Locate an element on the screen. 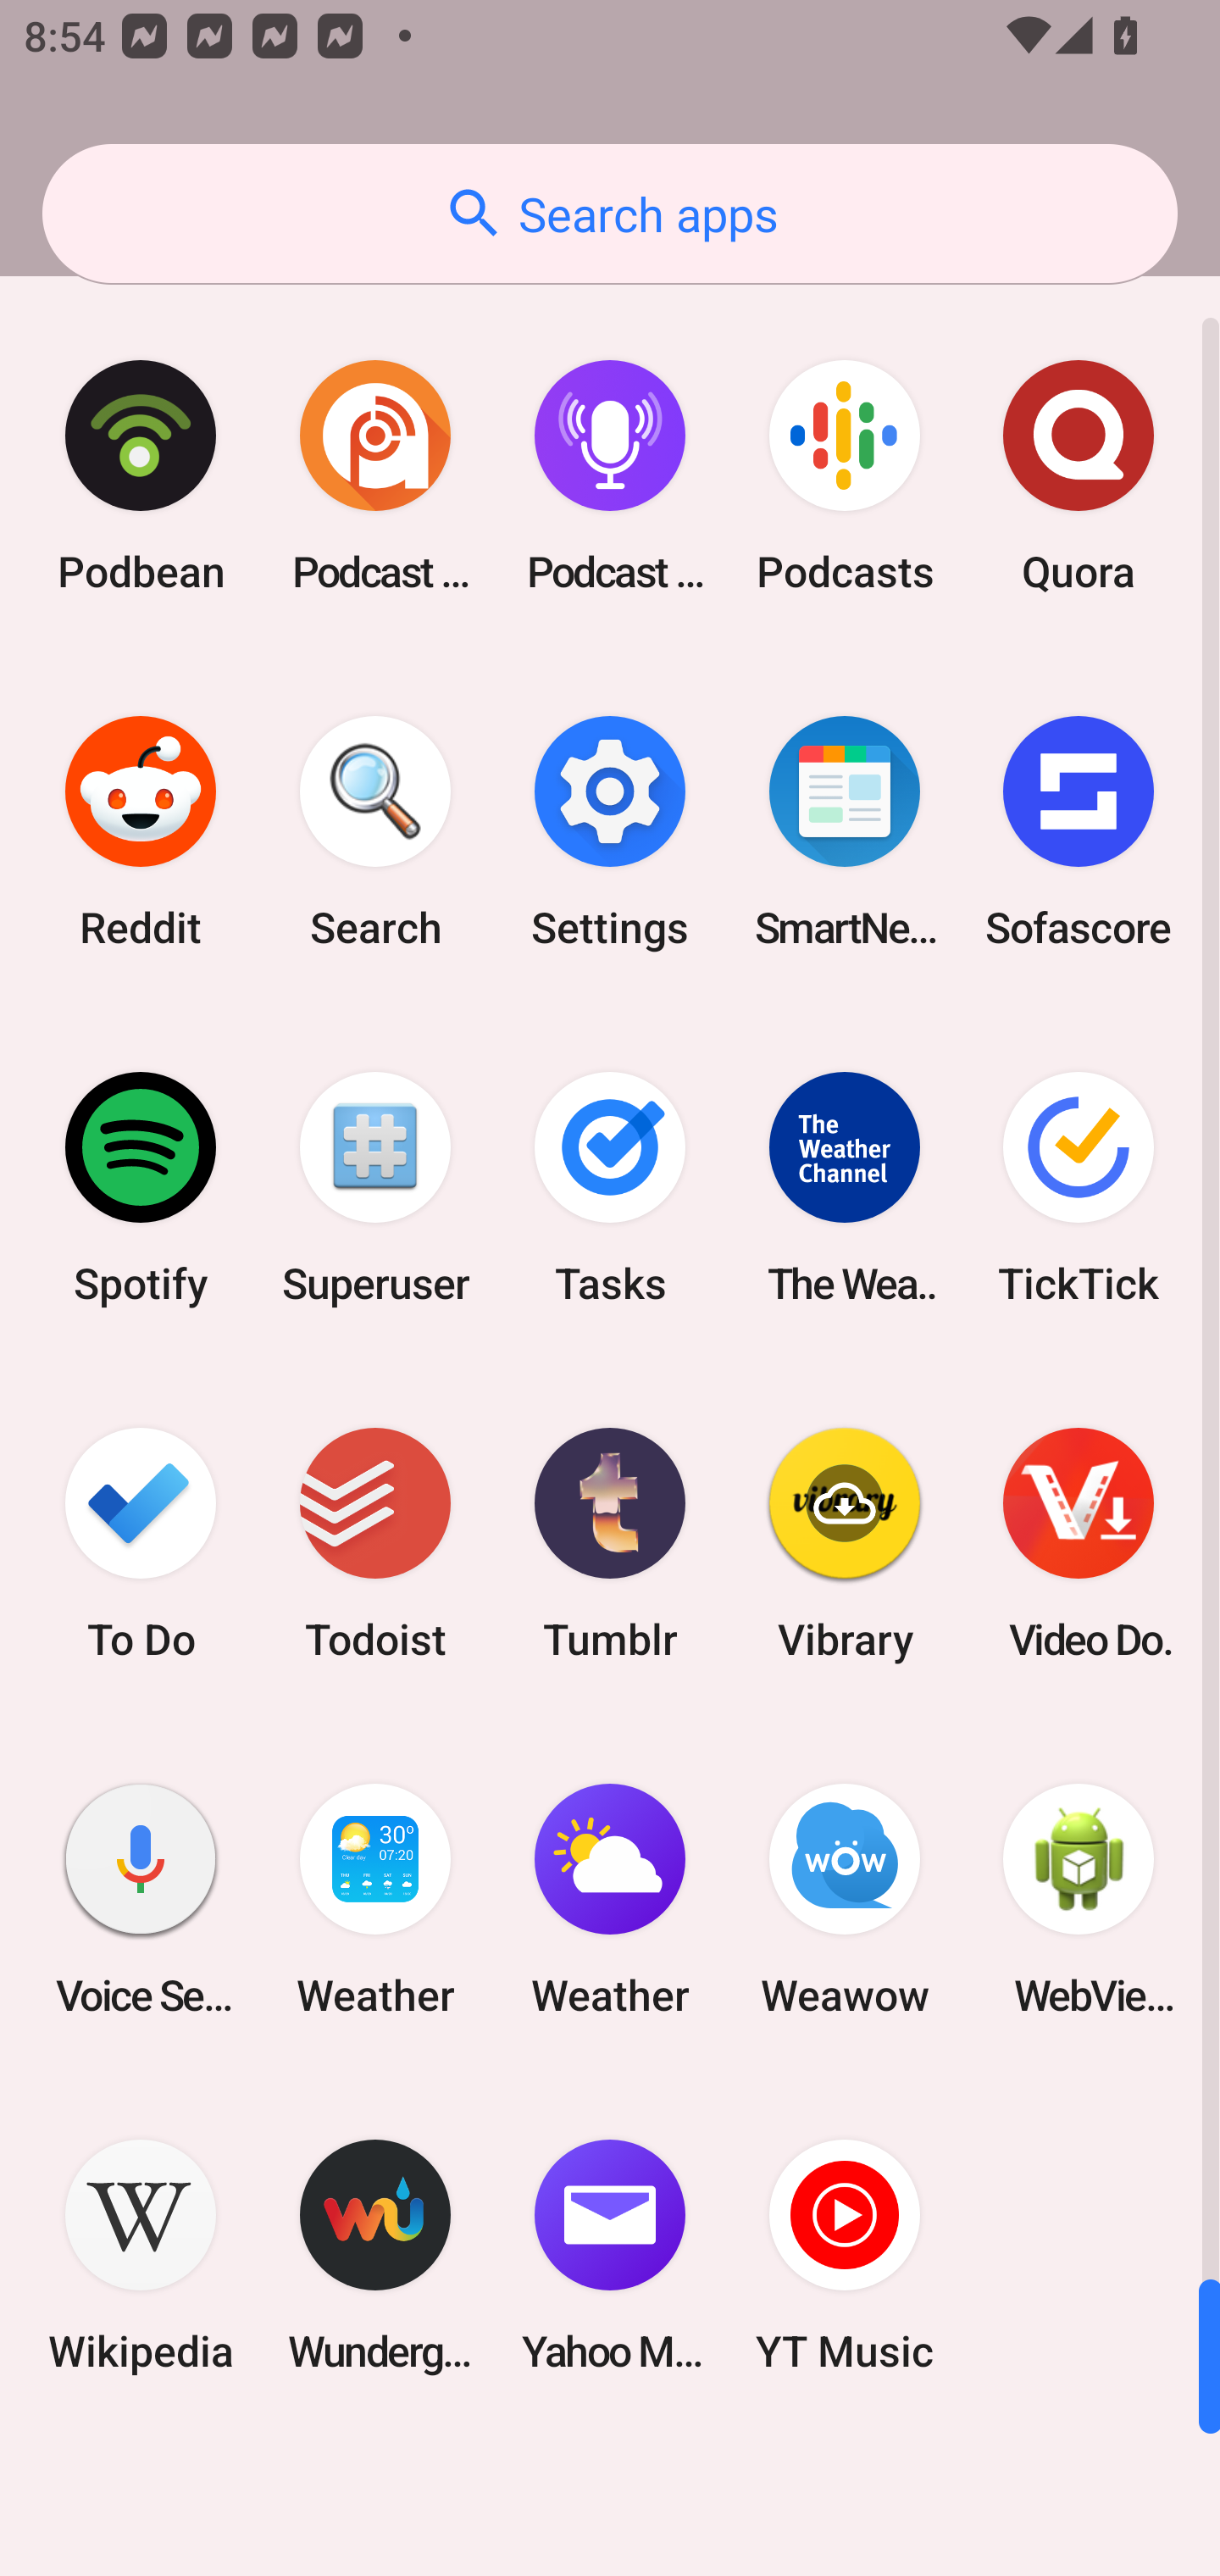  Search is located at coordinates (375, 832).